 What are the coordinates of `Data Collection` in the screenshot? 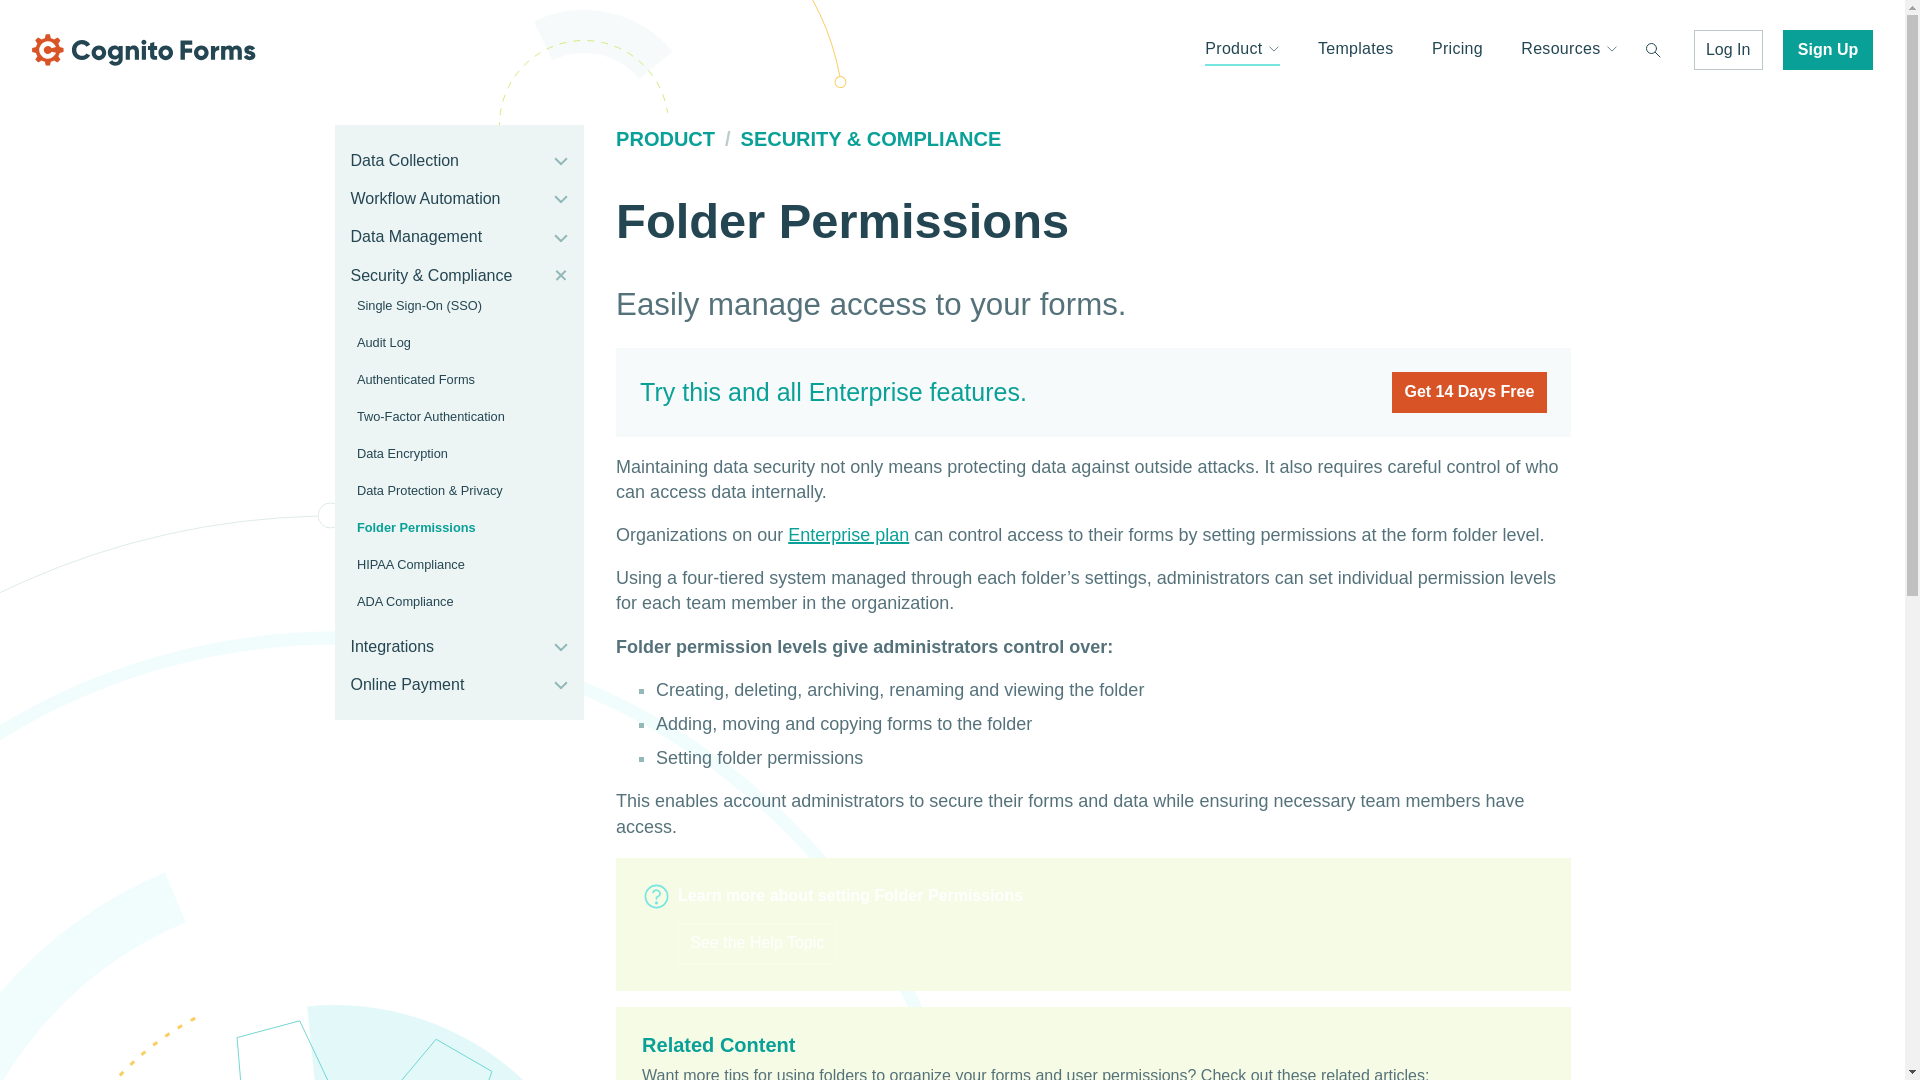 It's located at (448, 160).